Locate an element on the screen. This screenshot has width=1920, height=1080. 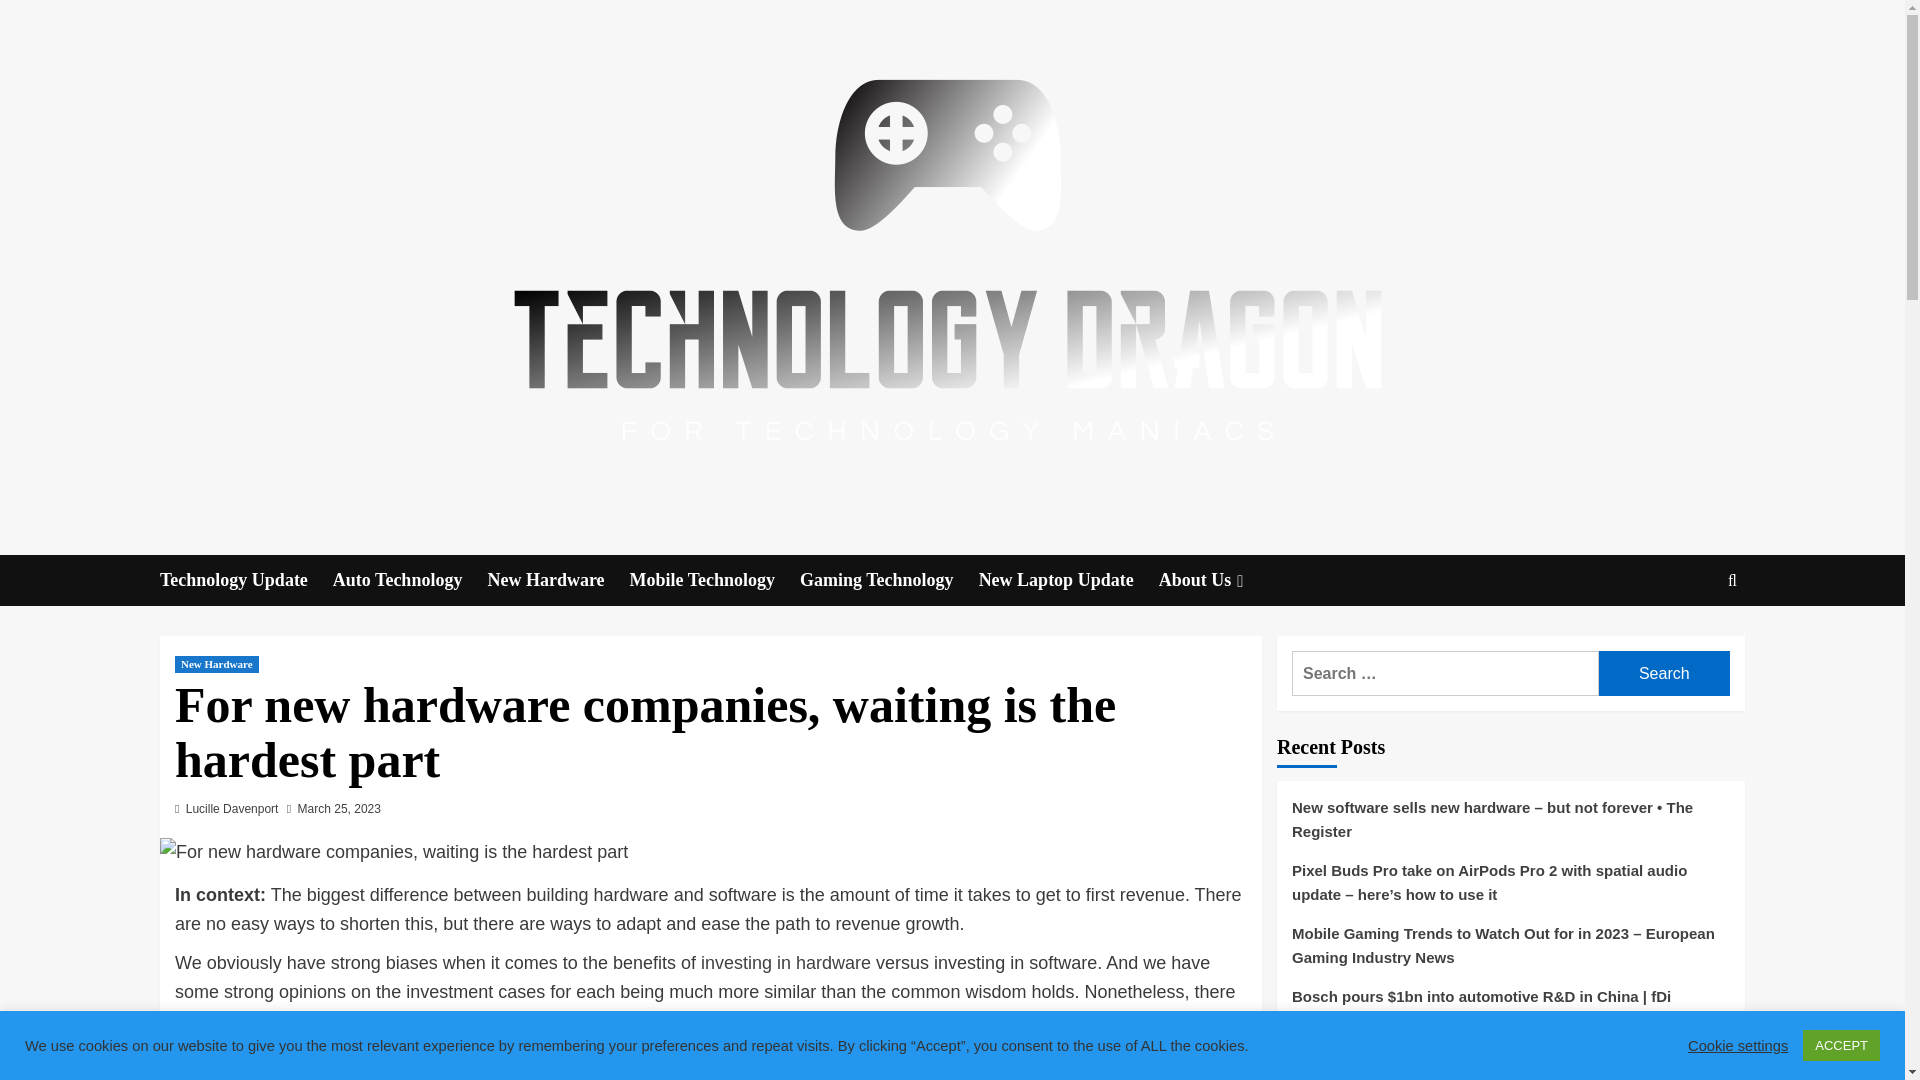
Search is located at coordinates (1686, 642).